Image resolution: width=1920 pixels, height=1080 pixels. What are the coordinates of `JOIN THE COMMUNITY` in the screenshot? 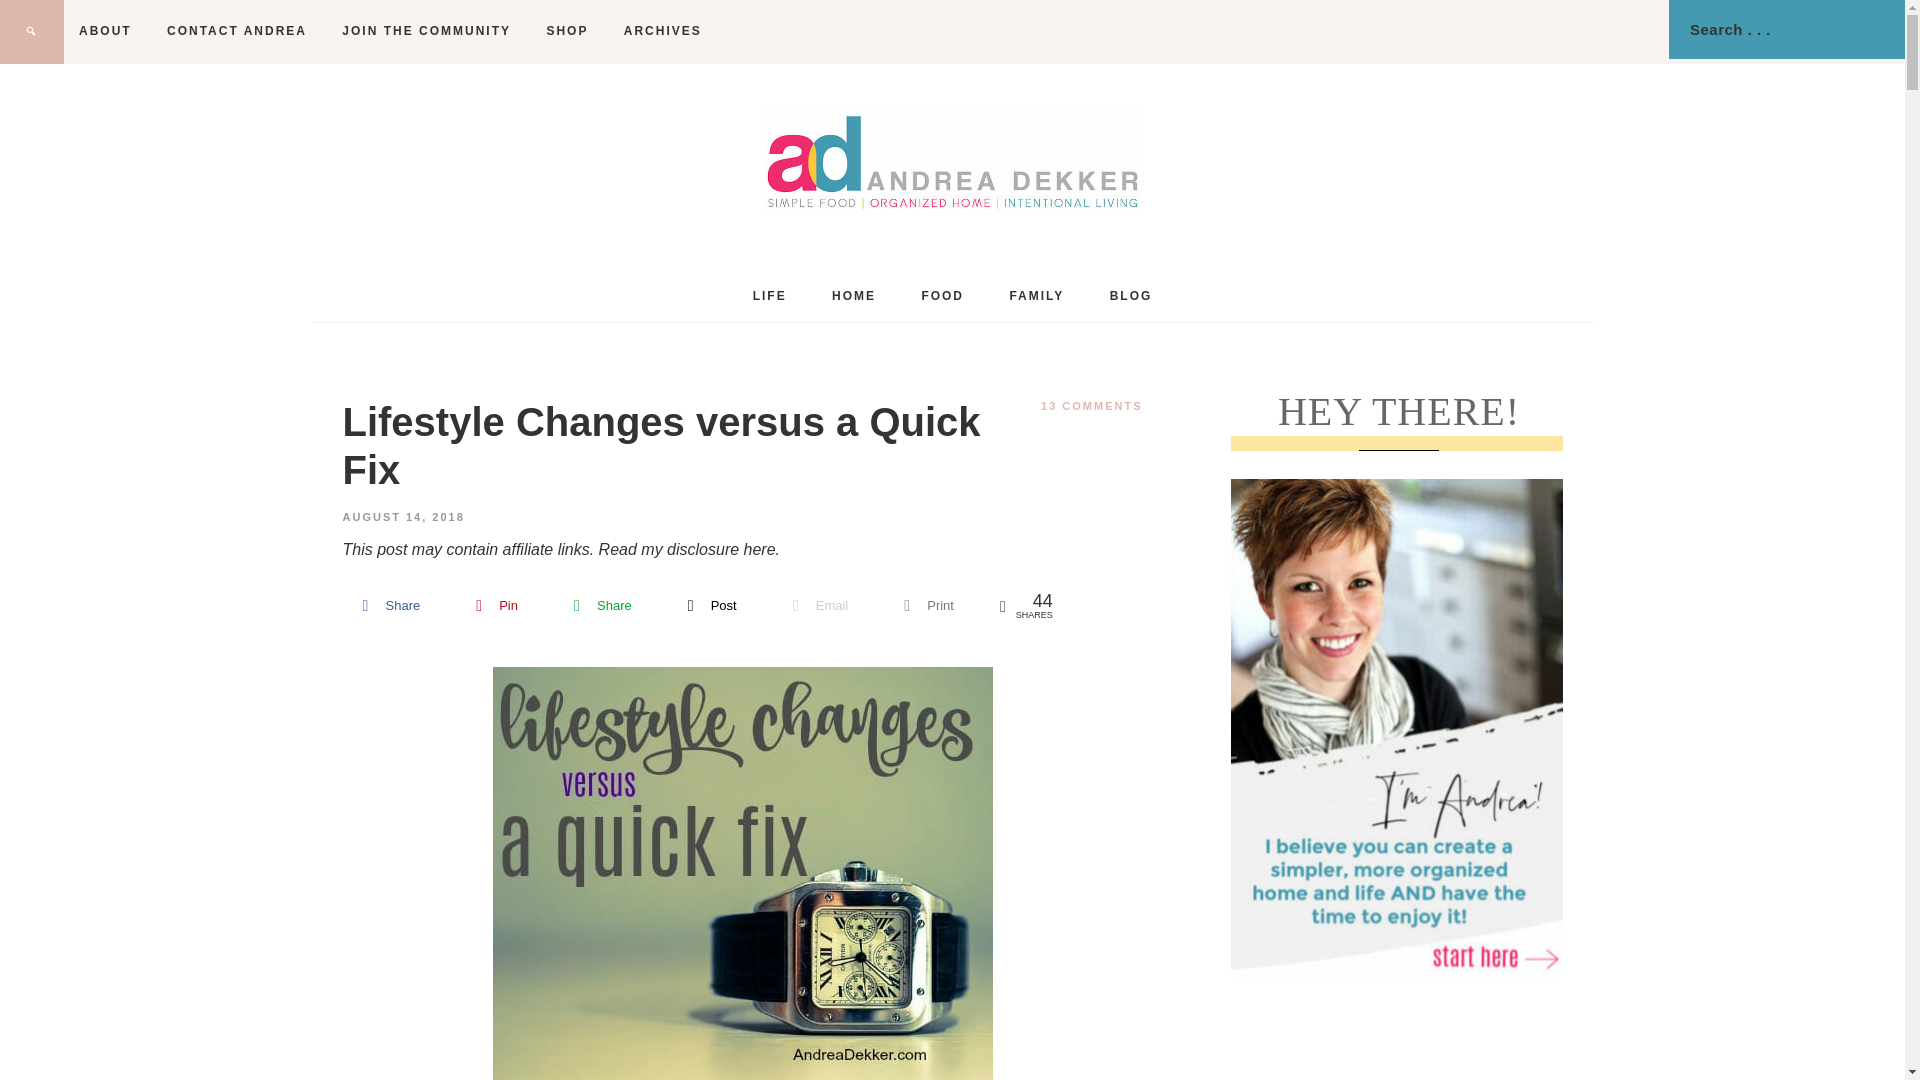 It's located at (426, 30).